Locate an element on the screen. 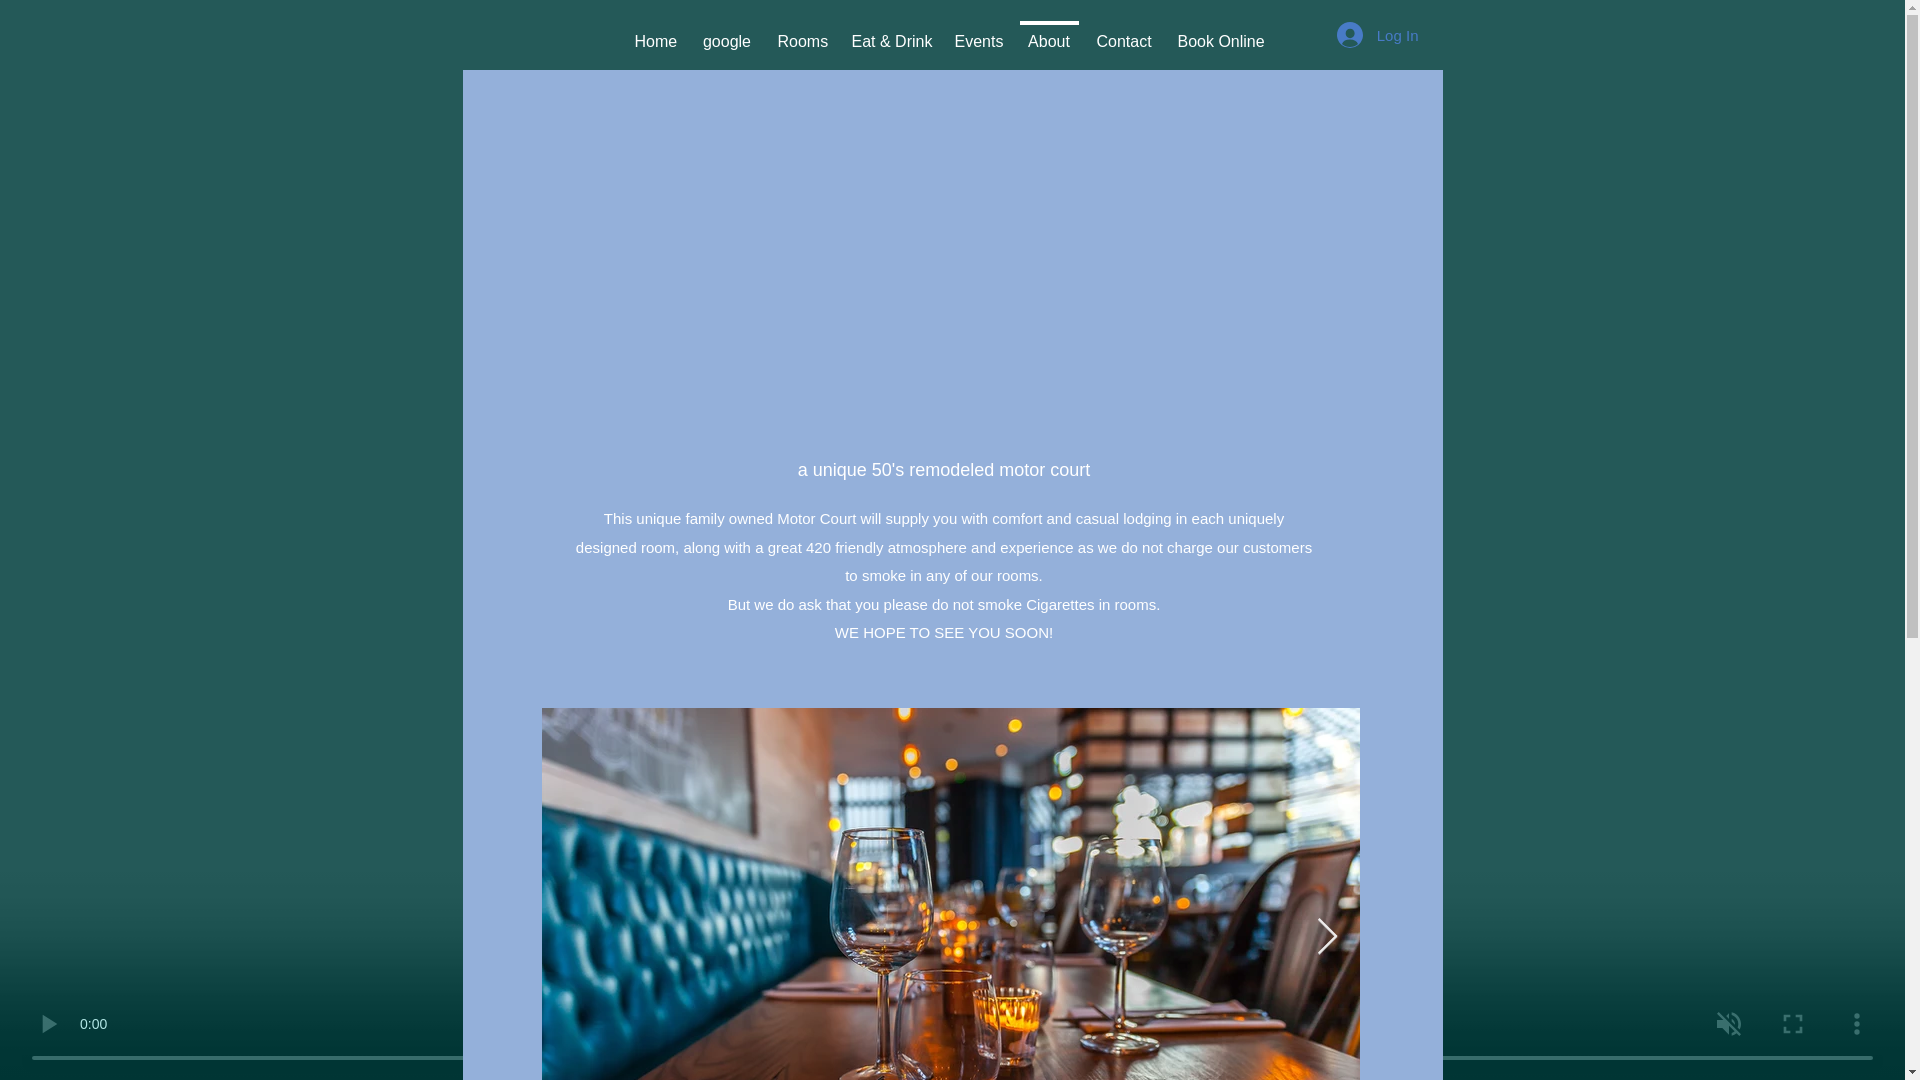  About is located at coordinates (1048, 32).